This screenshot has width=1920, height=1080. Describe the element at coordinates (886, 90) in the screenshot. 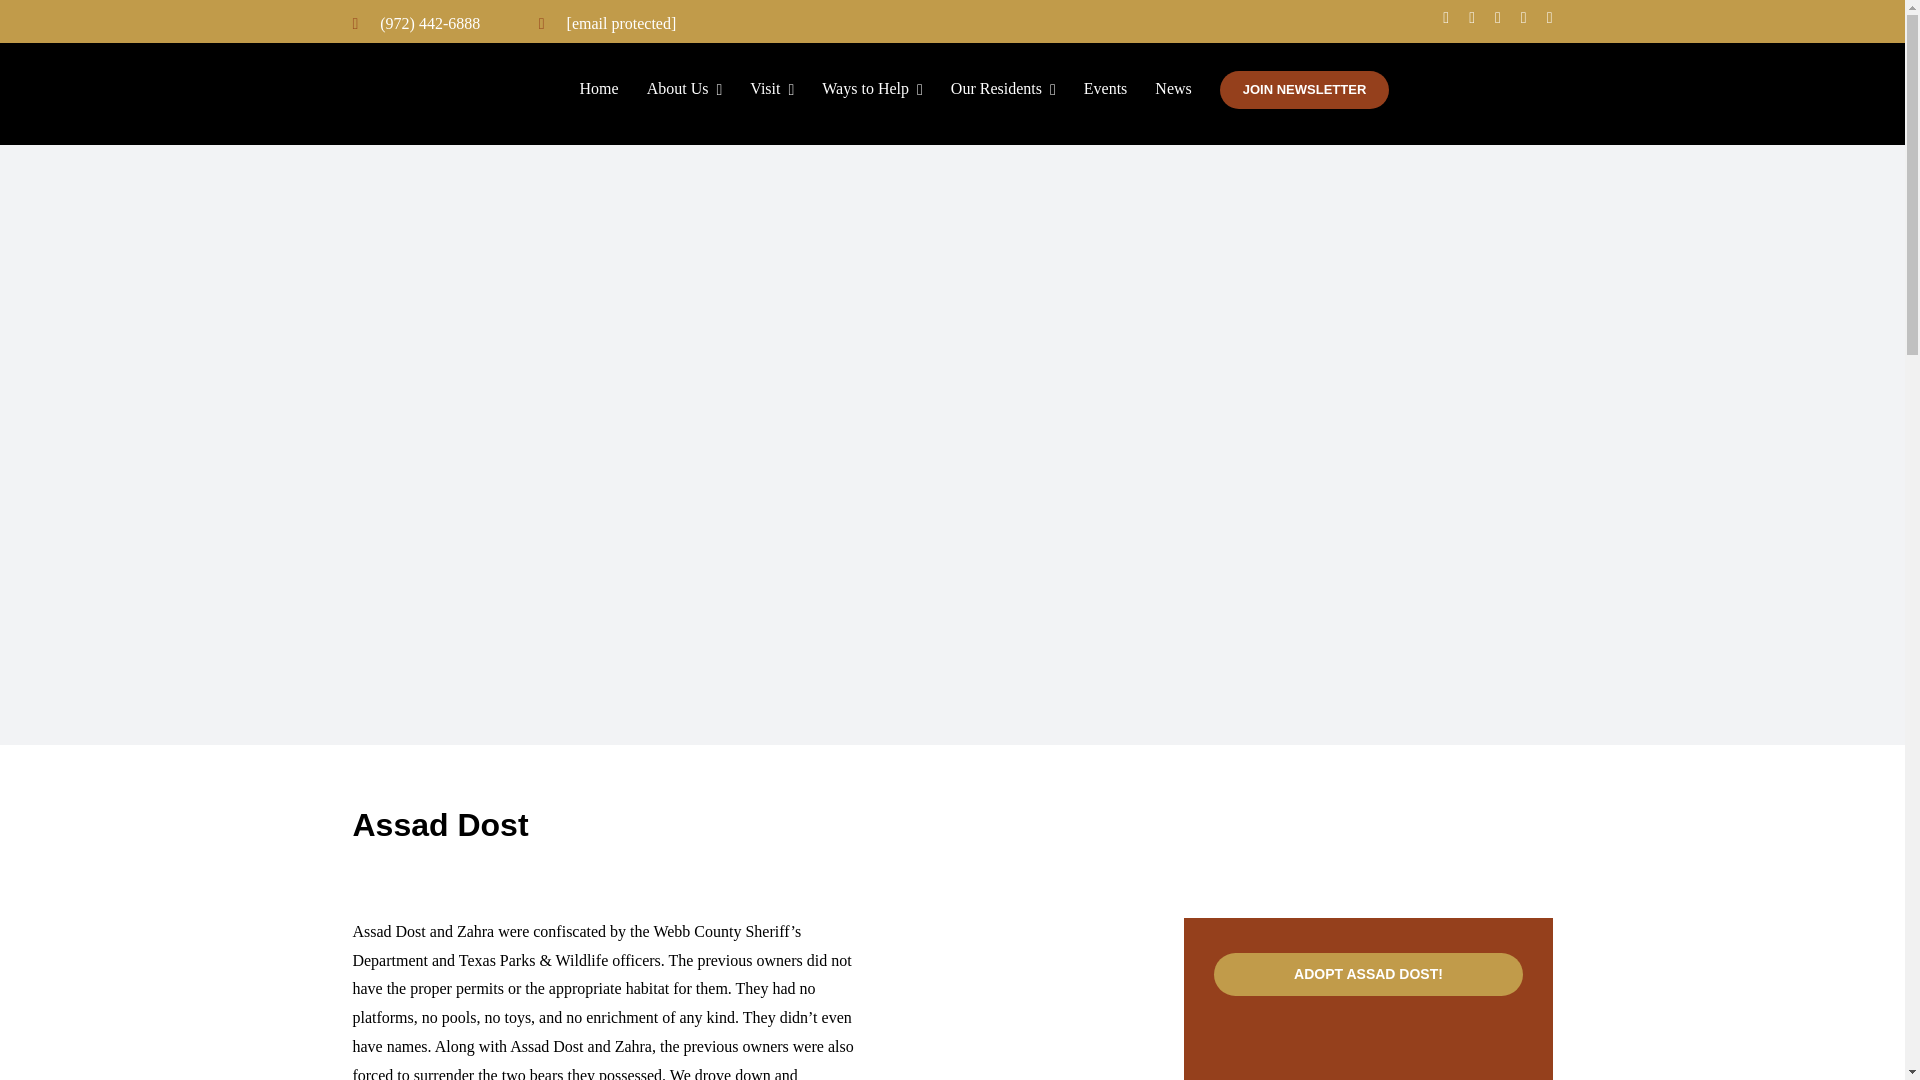

I see `Ways to Help` at that location.